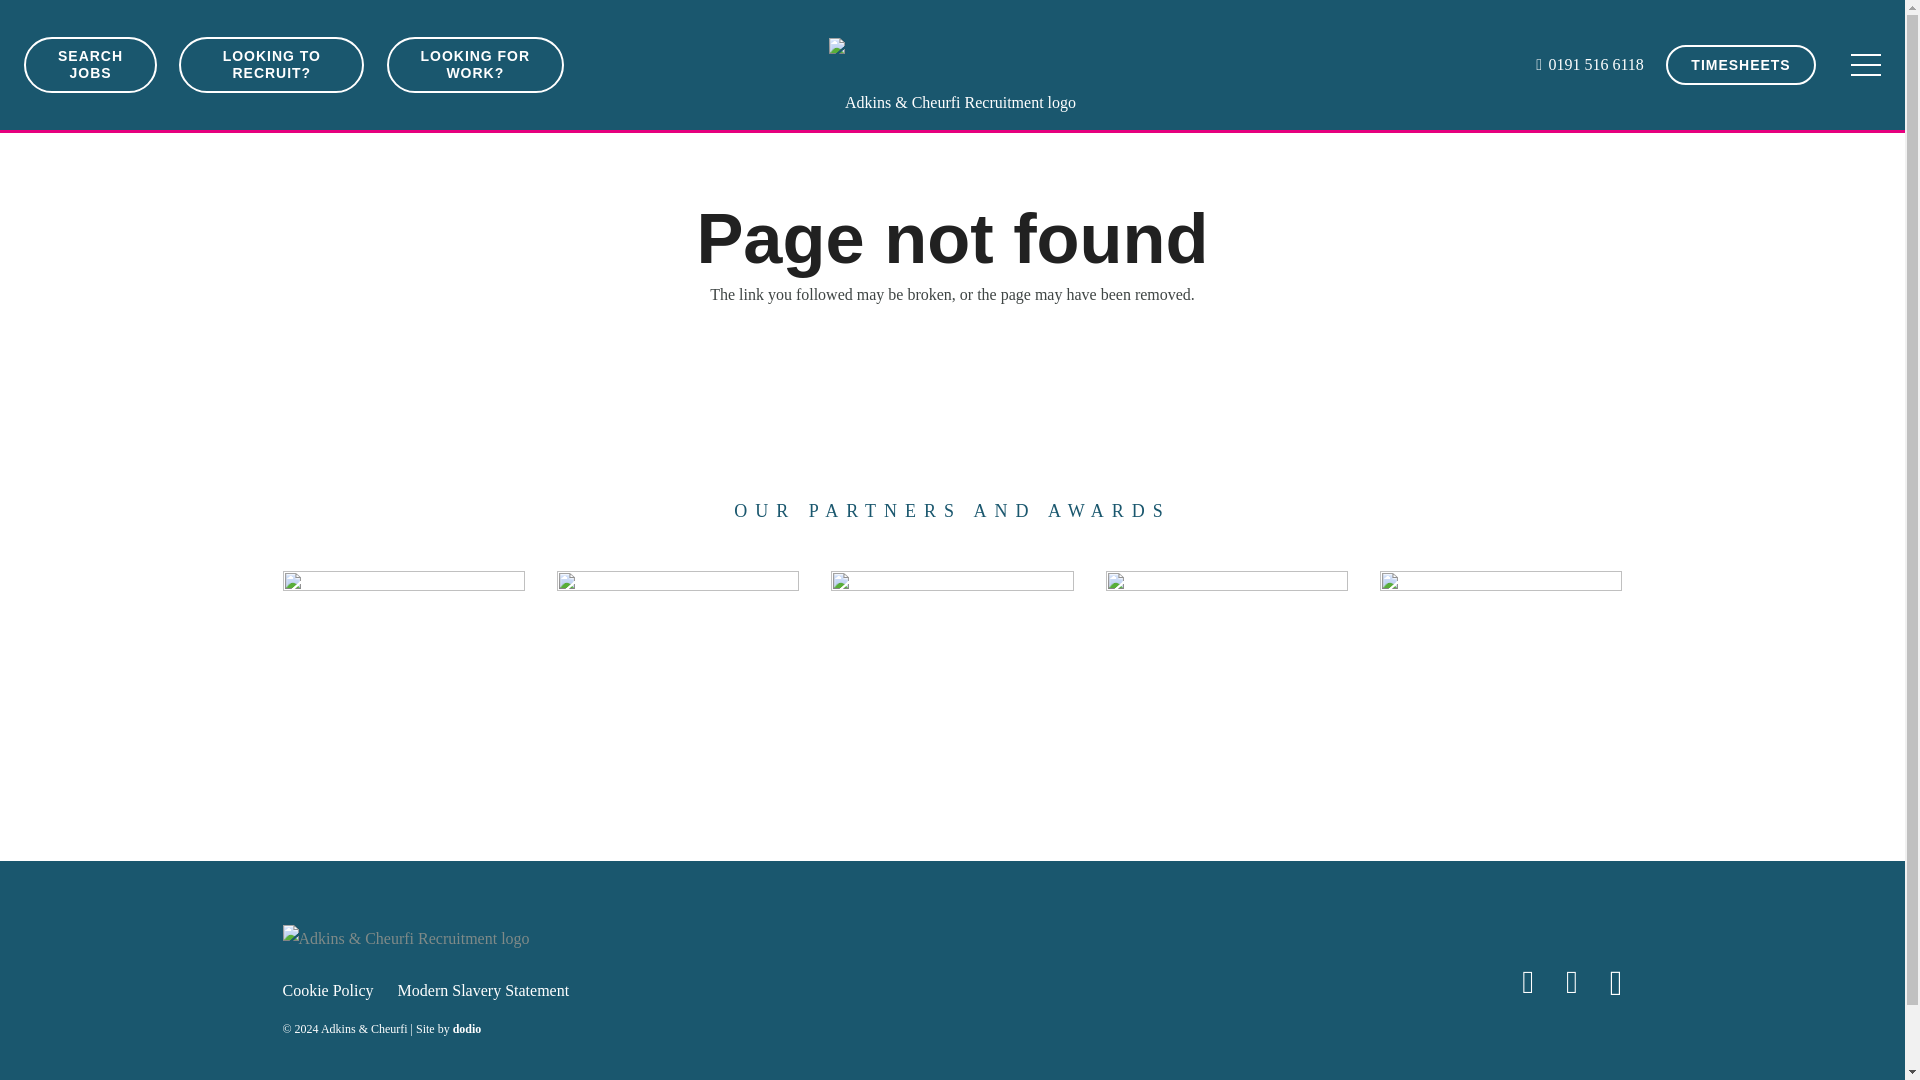 This screenshot has width=1920, height=1080. I want to click on TIMESHEETS, so click(1741, 64).